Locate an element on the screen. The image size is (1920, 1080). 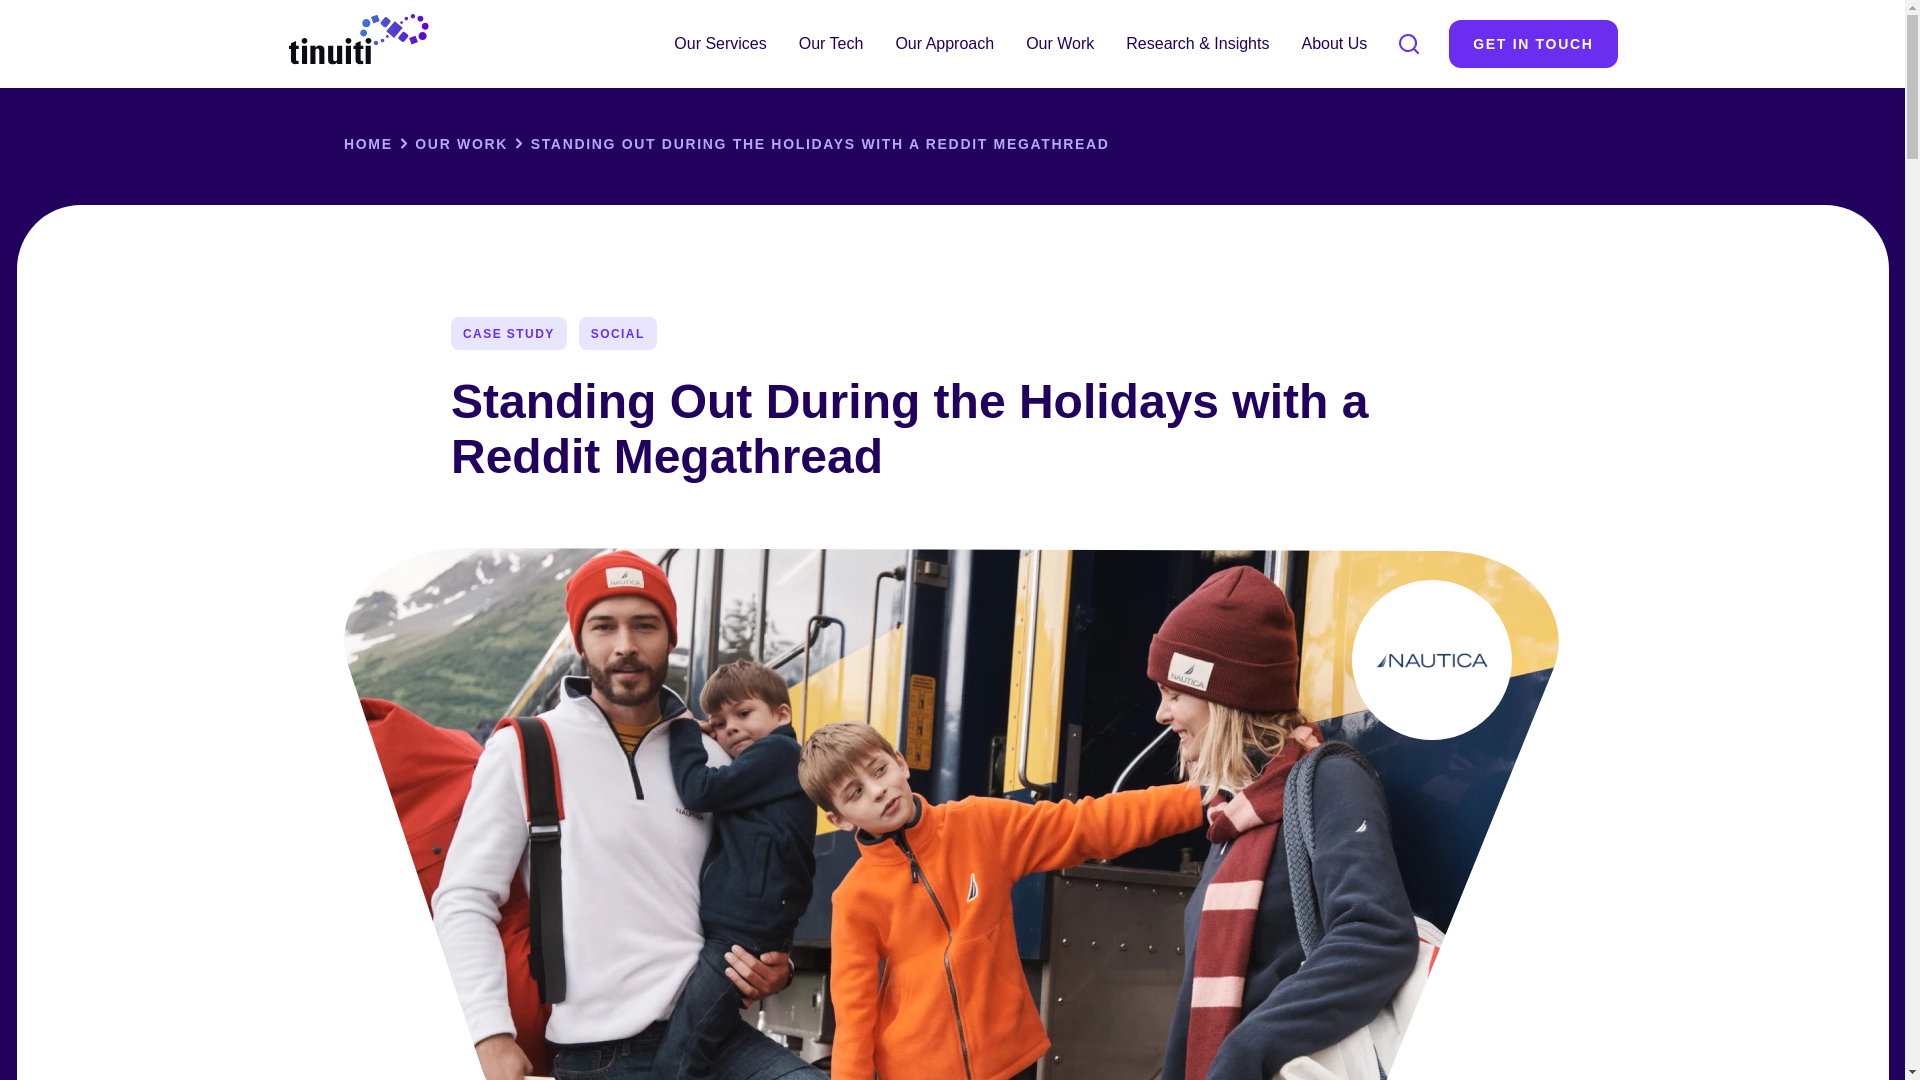
Our Approach is located at coordinates (944, 44).